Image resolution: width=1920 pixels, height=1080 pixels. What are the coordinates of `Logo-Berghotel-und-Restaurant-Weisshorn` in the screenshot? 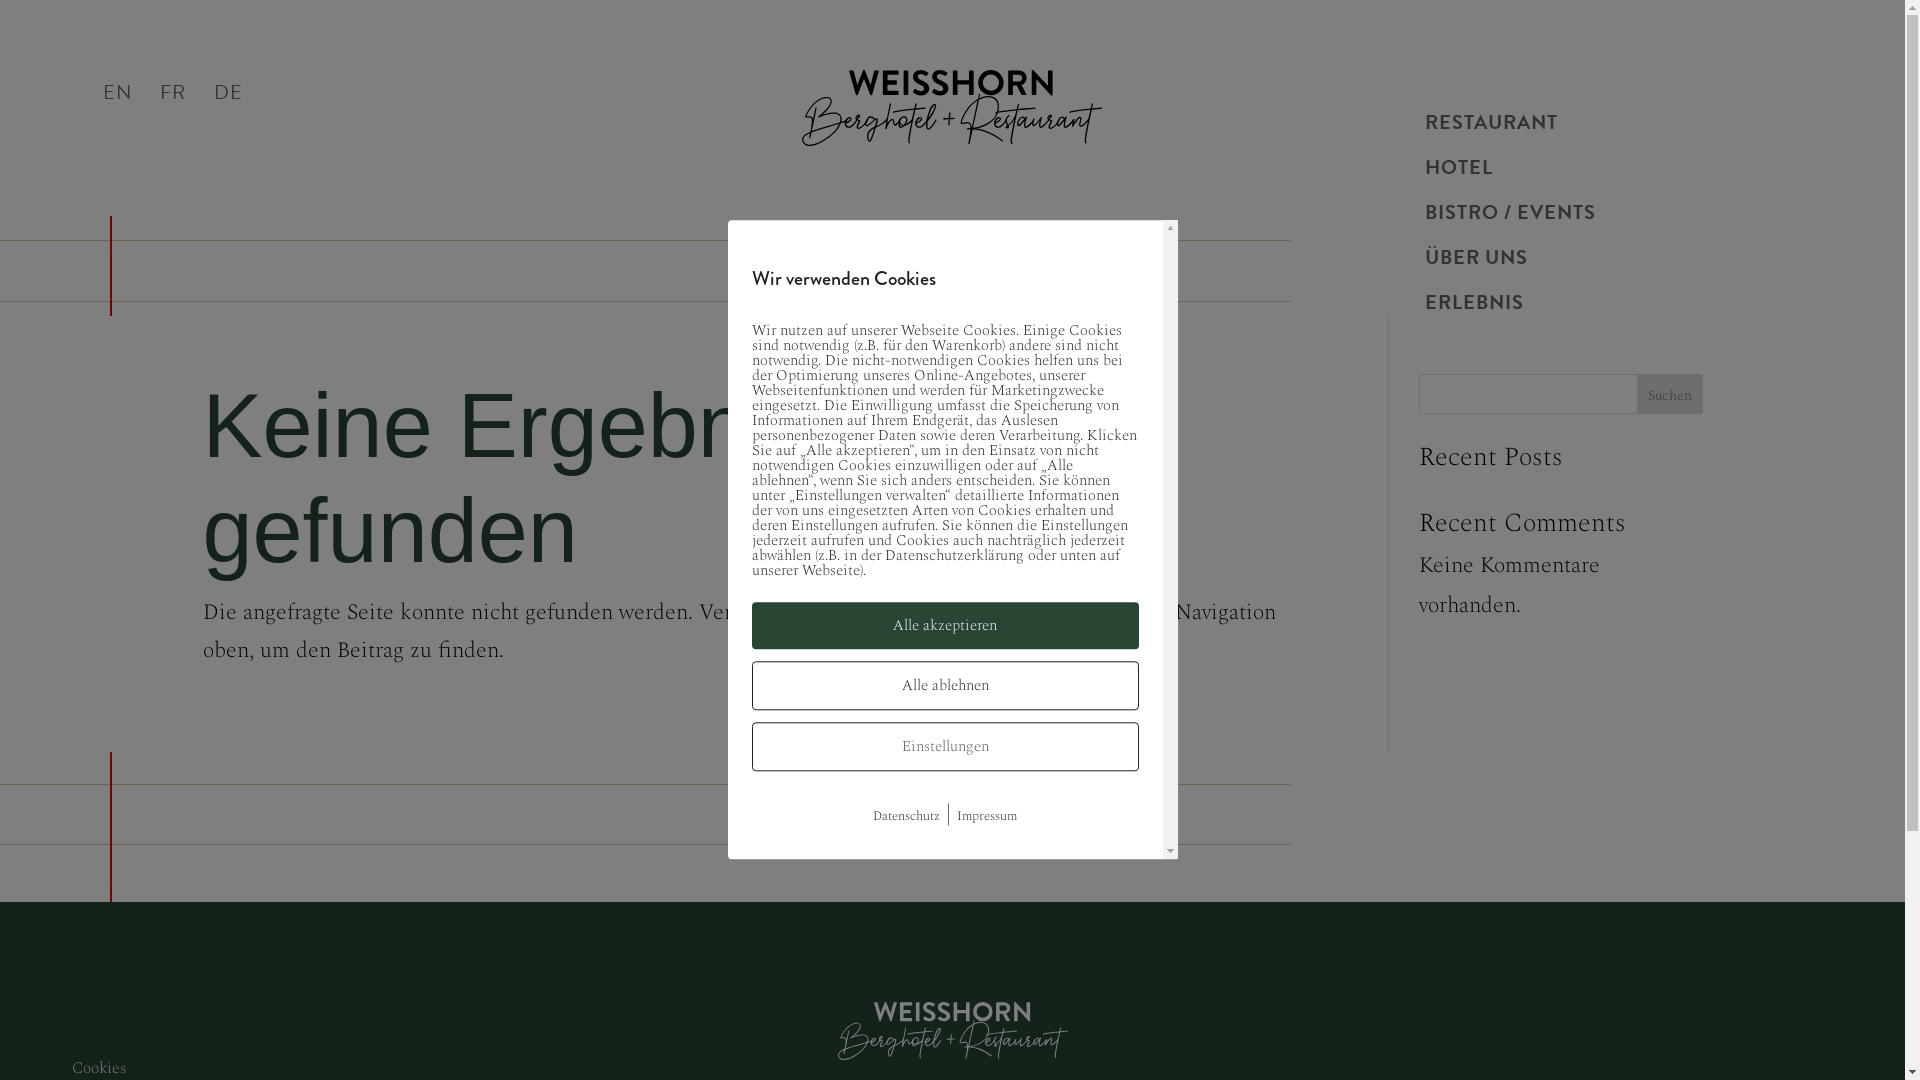 It's located at (952, 108).